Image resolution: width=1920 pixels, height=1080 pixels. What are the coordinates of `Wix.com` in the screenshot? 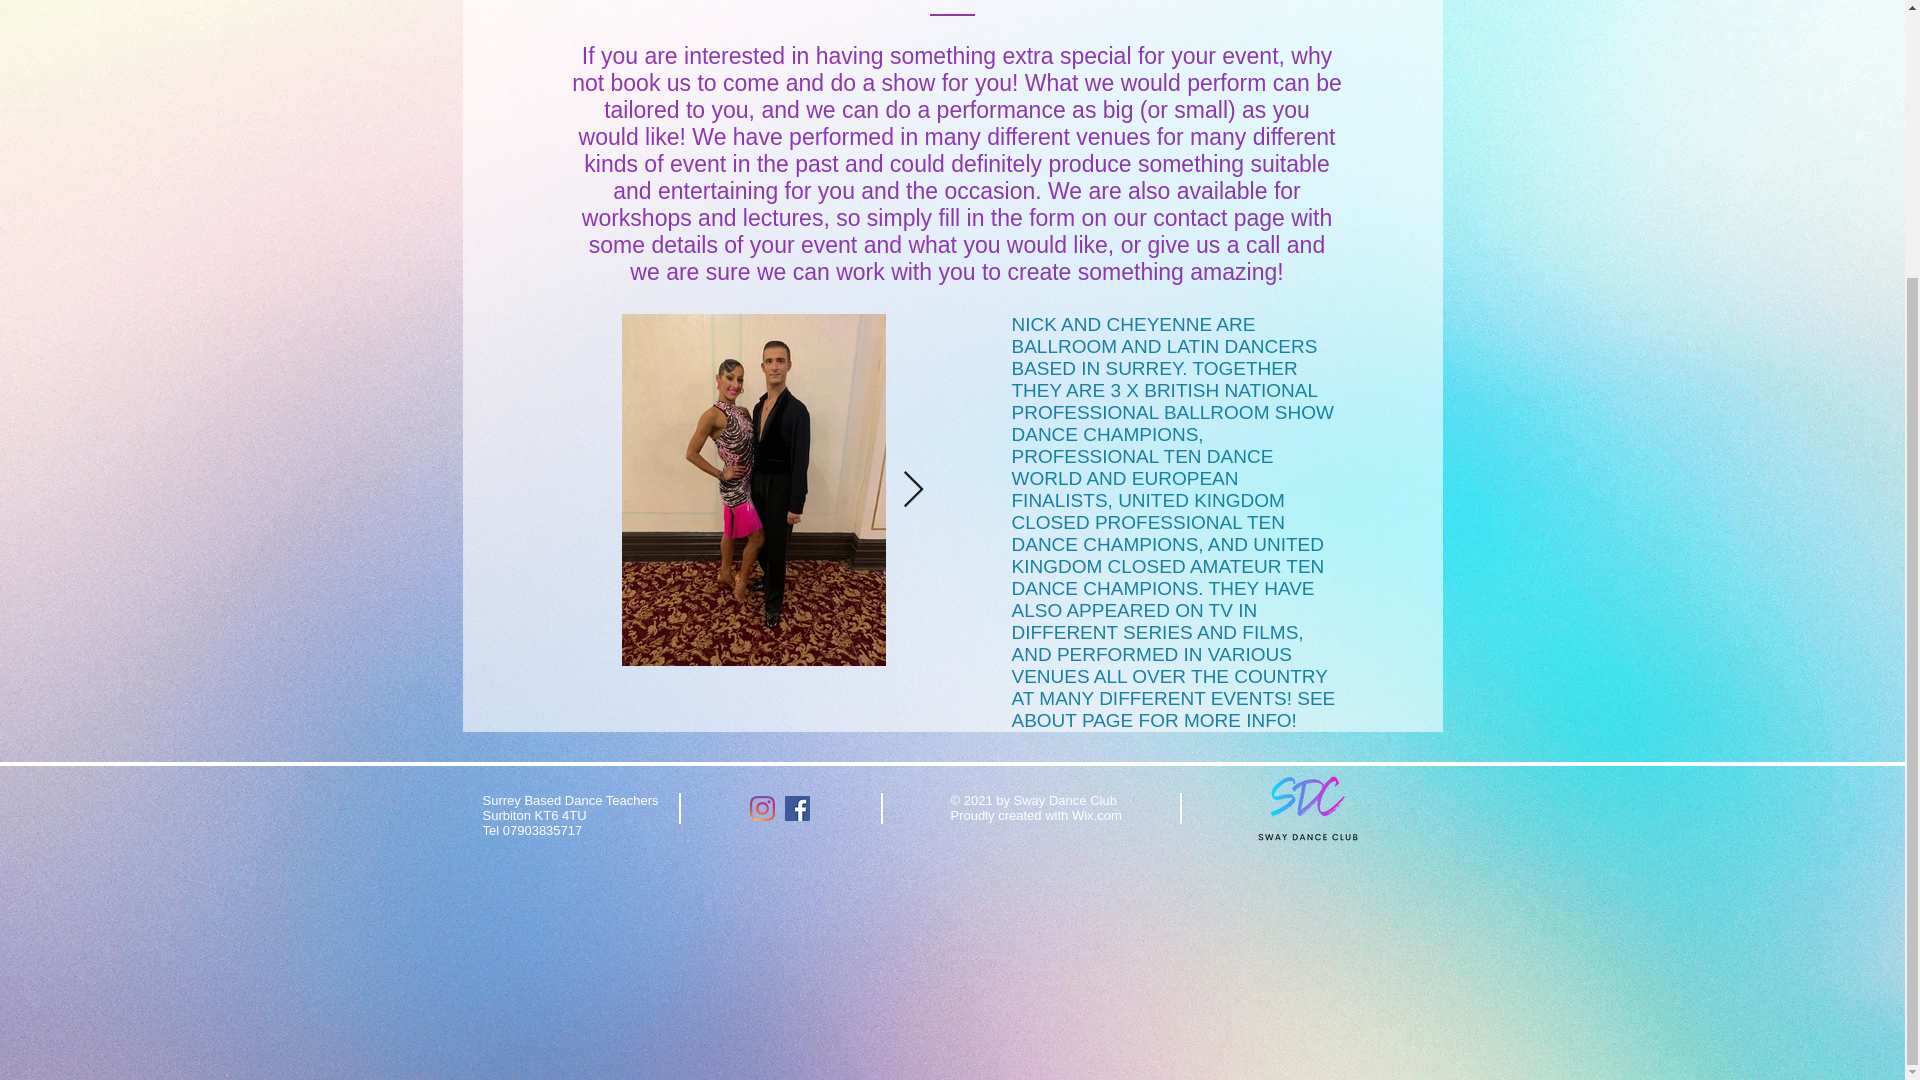 It's located at (1096, 814).